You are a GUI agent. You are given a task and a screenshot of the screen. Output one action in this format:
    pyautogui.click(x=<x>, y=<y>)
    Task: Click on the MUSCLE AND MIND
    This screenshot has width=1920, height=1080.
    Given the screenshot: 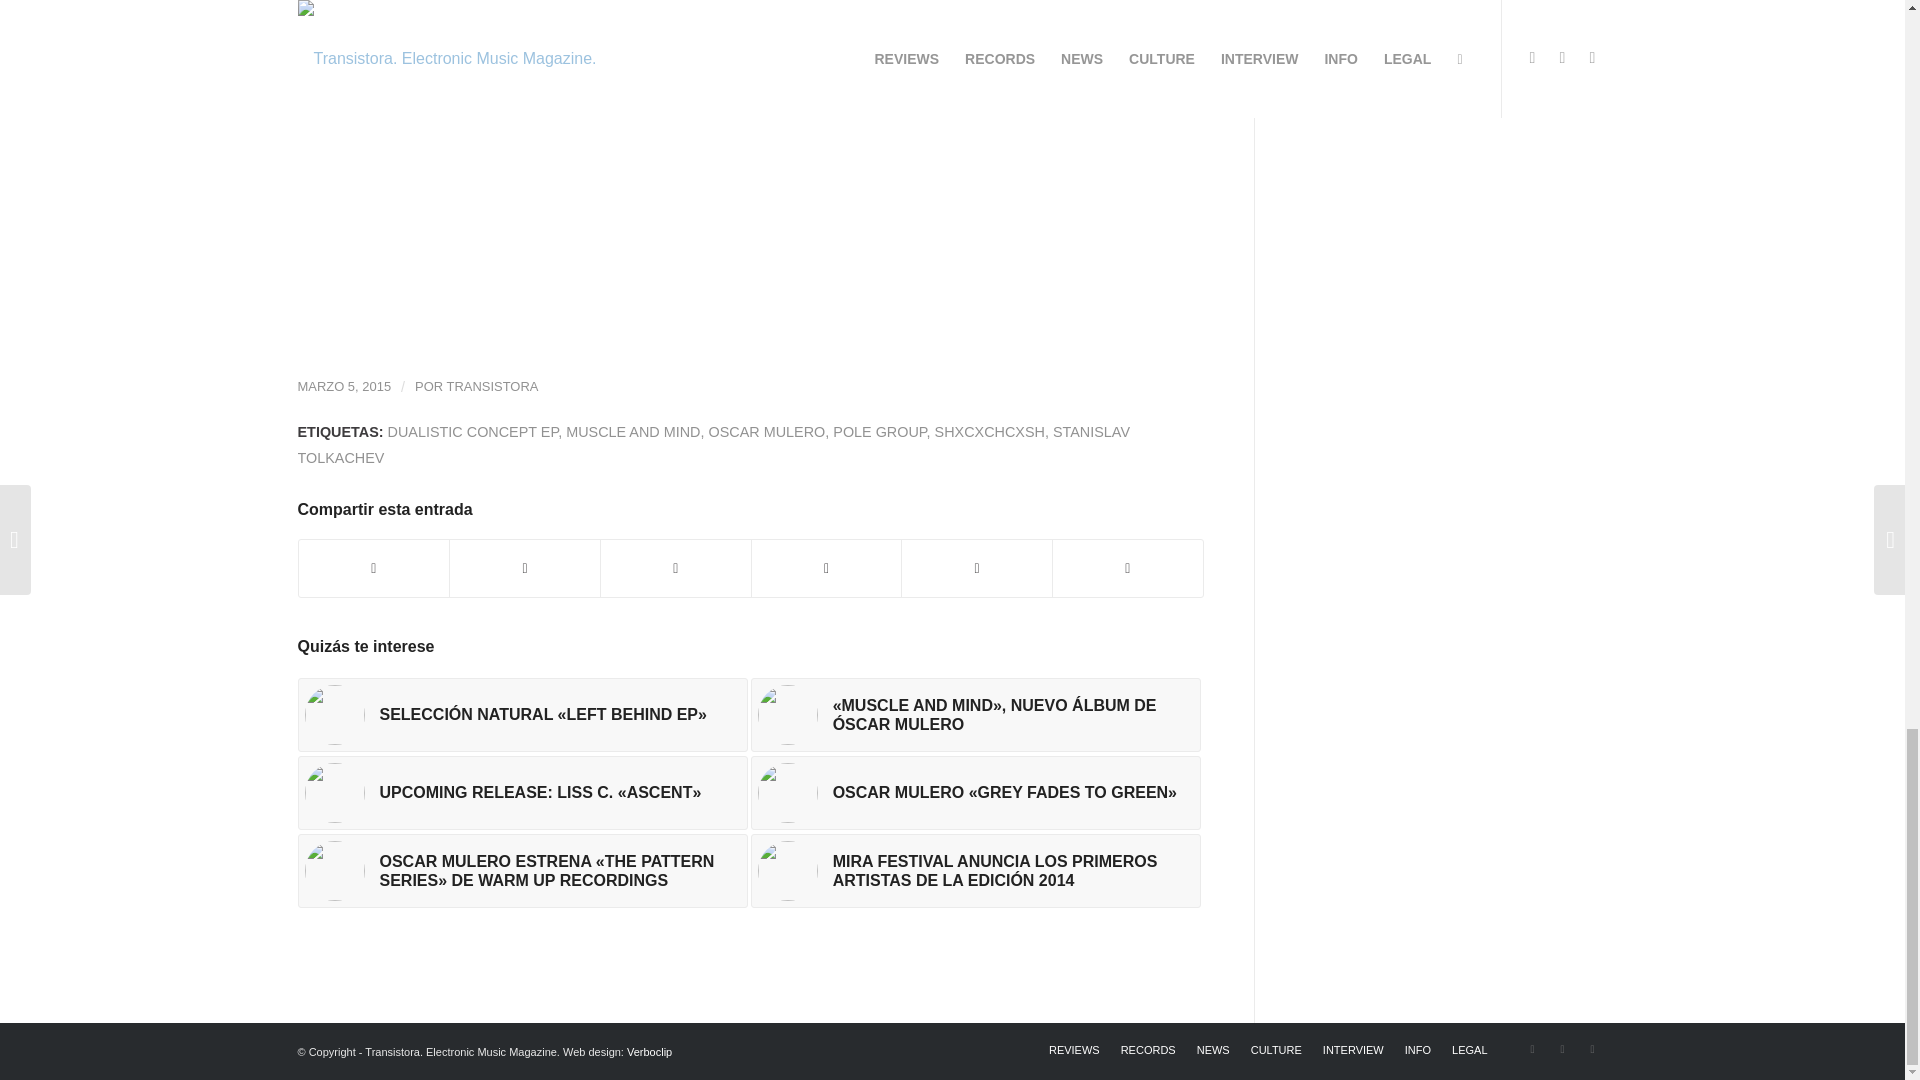 What is the action you would take?
    pyautogui.click(x=633, y=430)
    